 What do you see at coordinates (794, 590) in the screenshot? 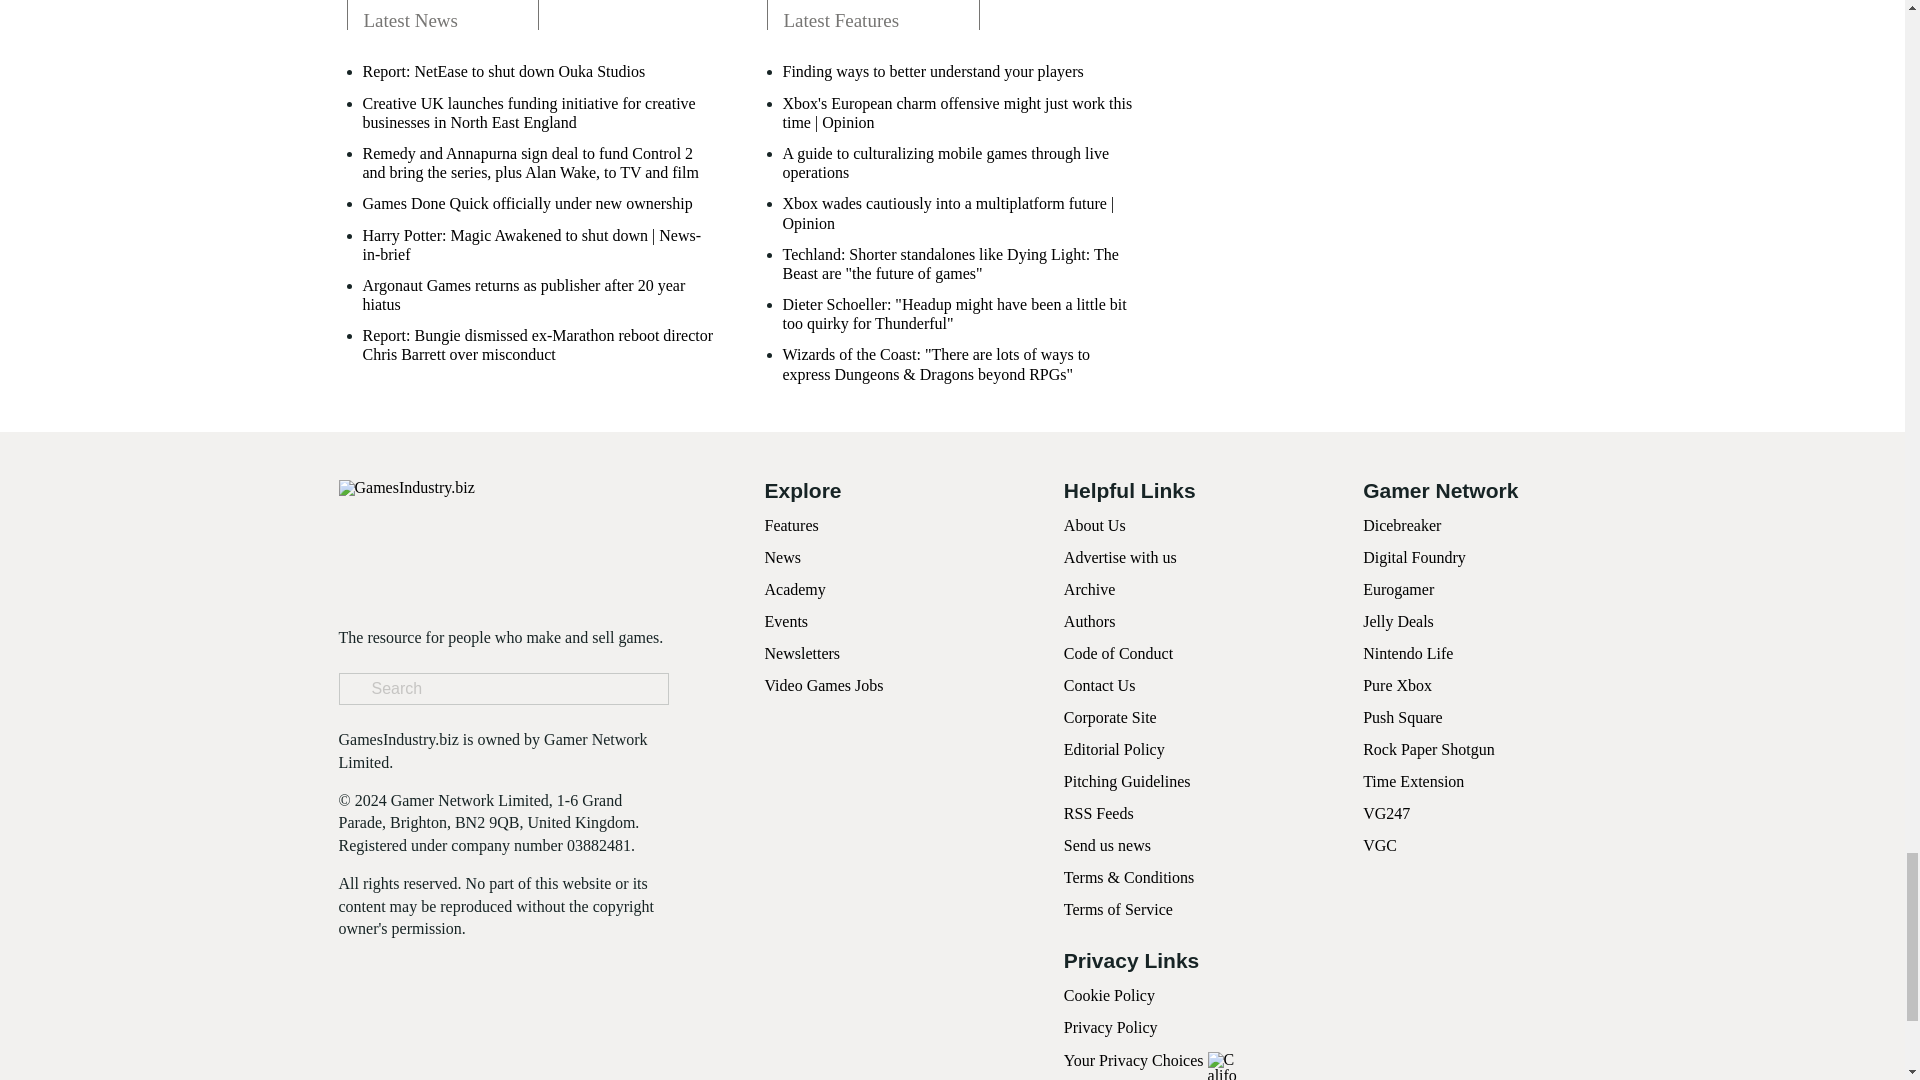
I see `Academy` at bounding box center [794, 590].